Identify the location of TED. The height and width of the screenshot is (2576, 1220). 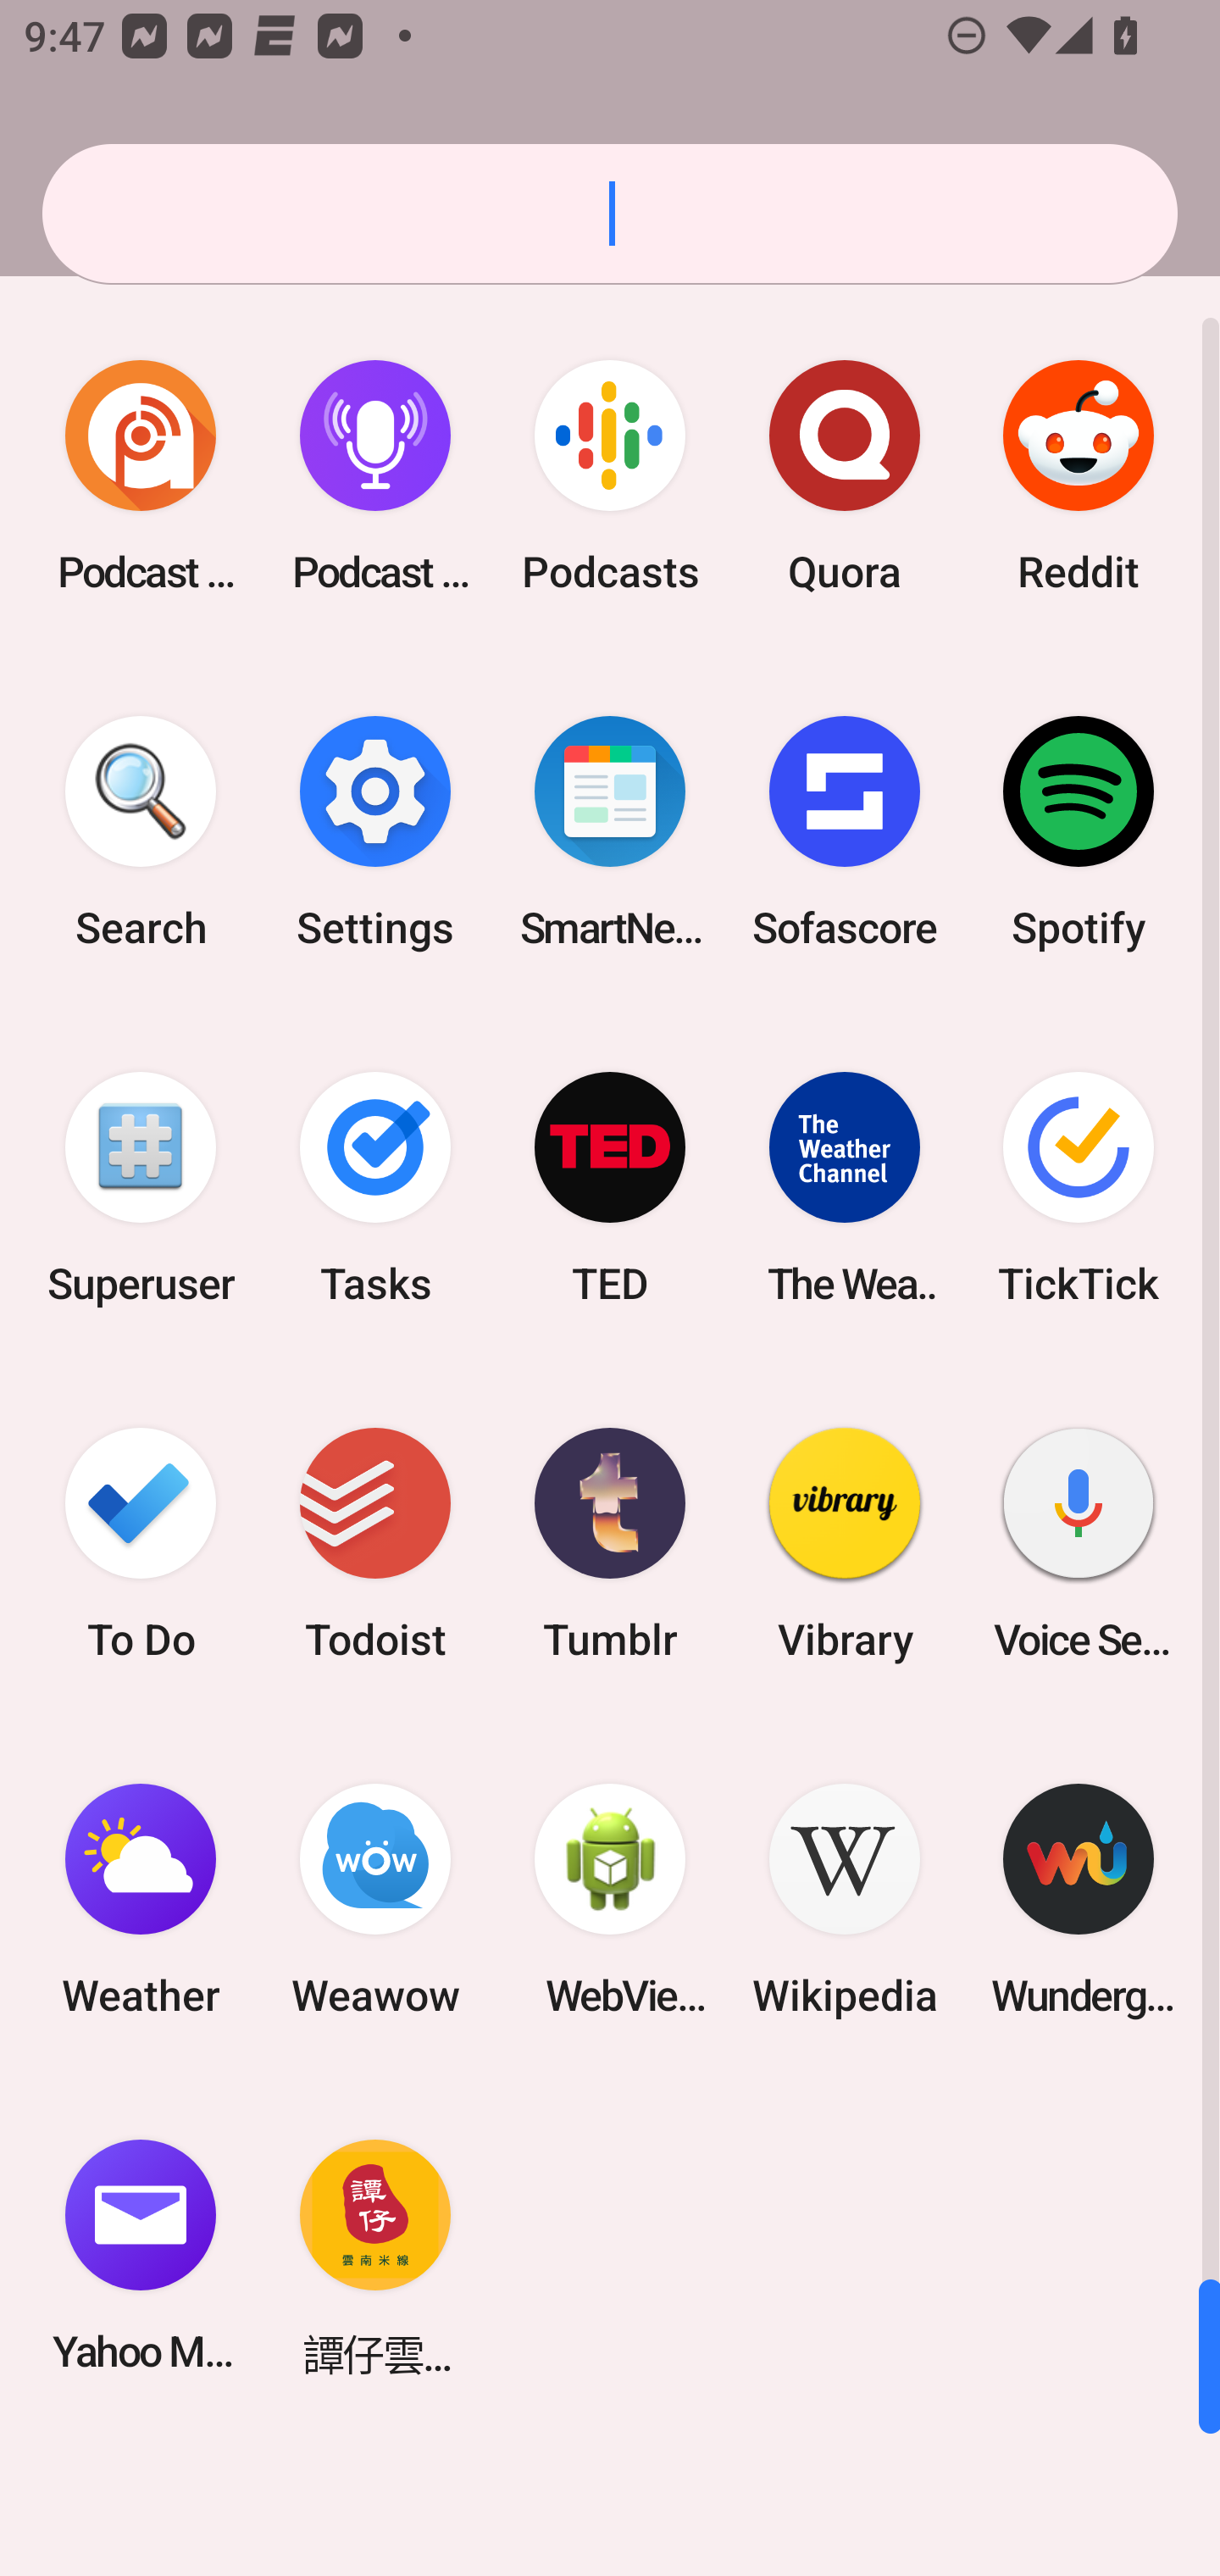
(610, 1187).